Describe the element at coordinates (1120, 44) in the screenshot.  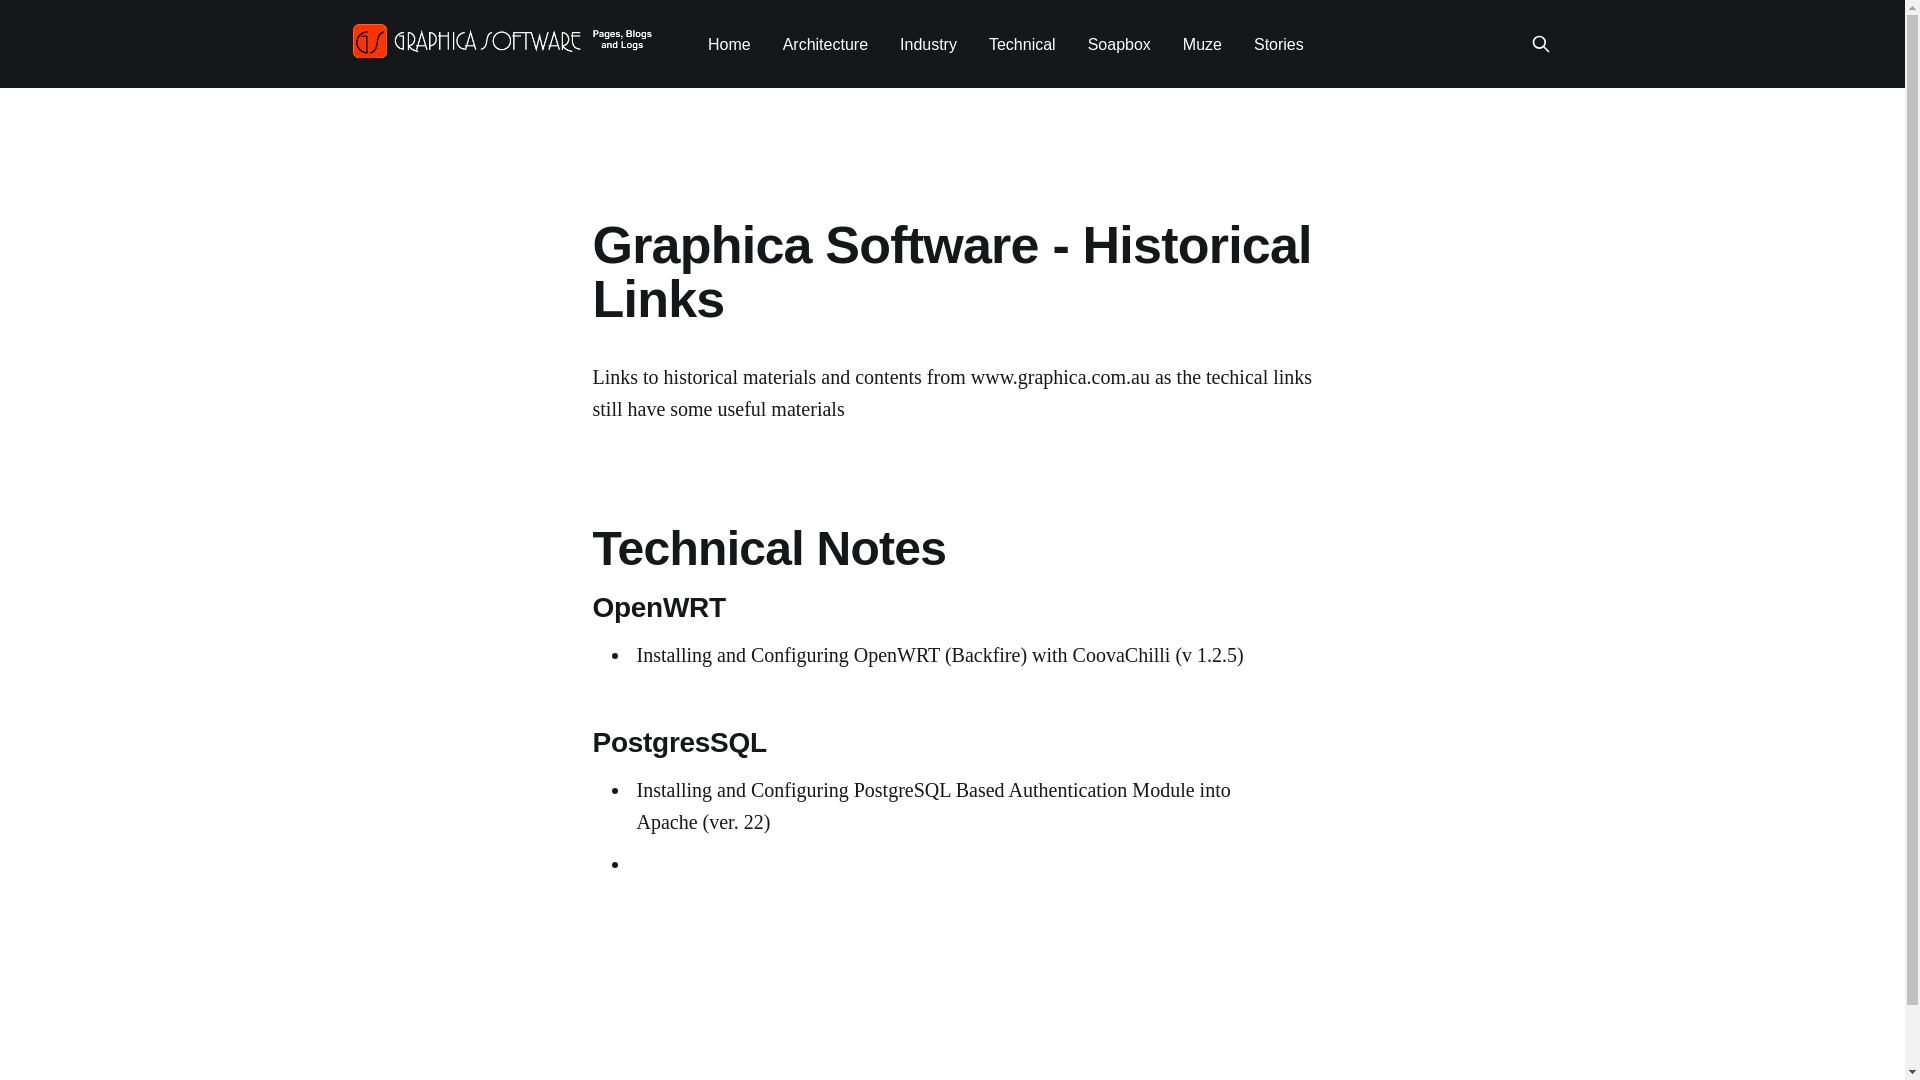
I see `Soapbox` at that location.